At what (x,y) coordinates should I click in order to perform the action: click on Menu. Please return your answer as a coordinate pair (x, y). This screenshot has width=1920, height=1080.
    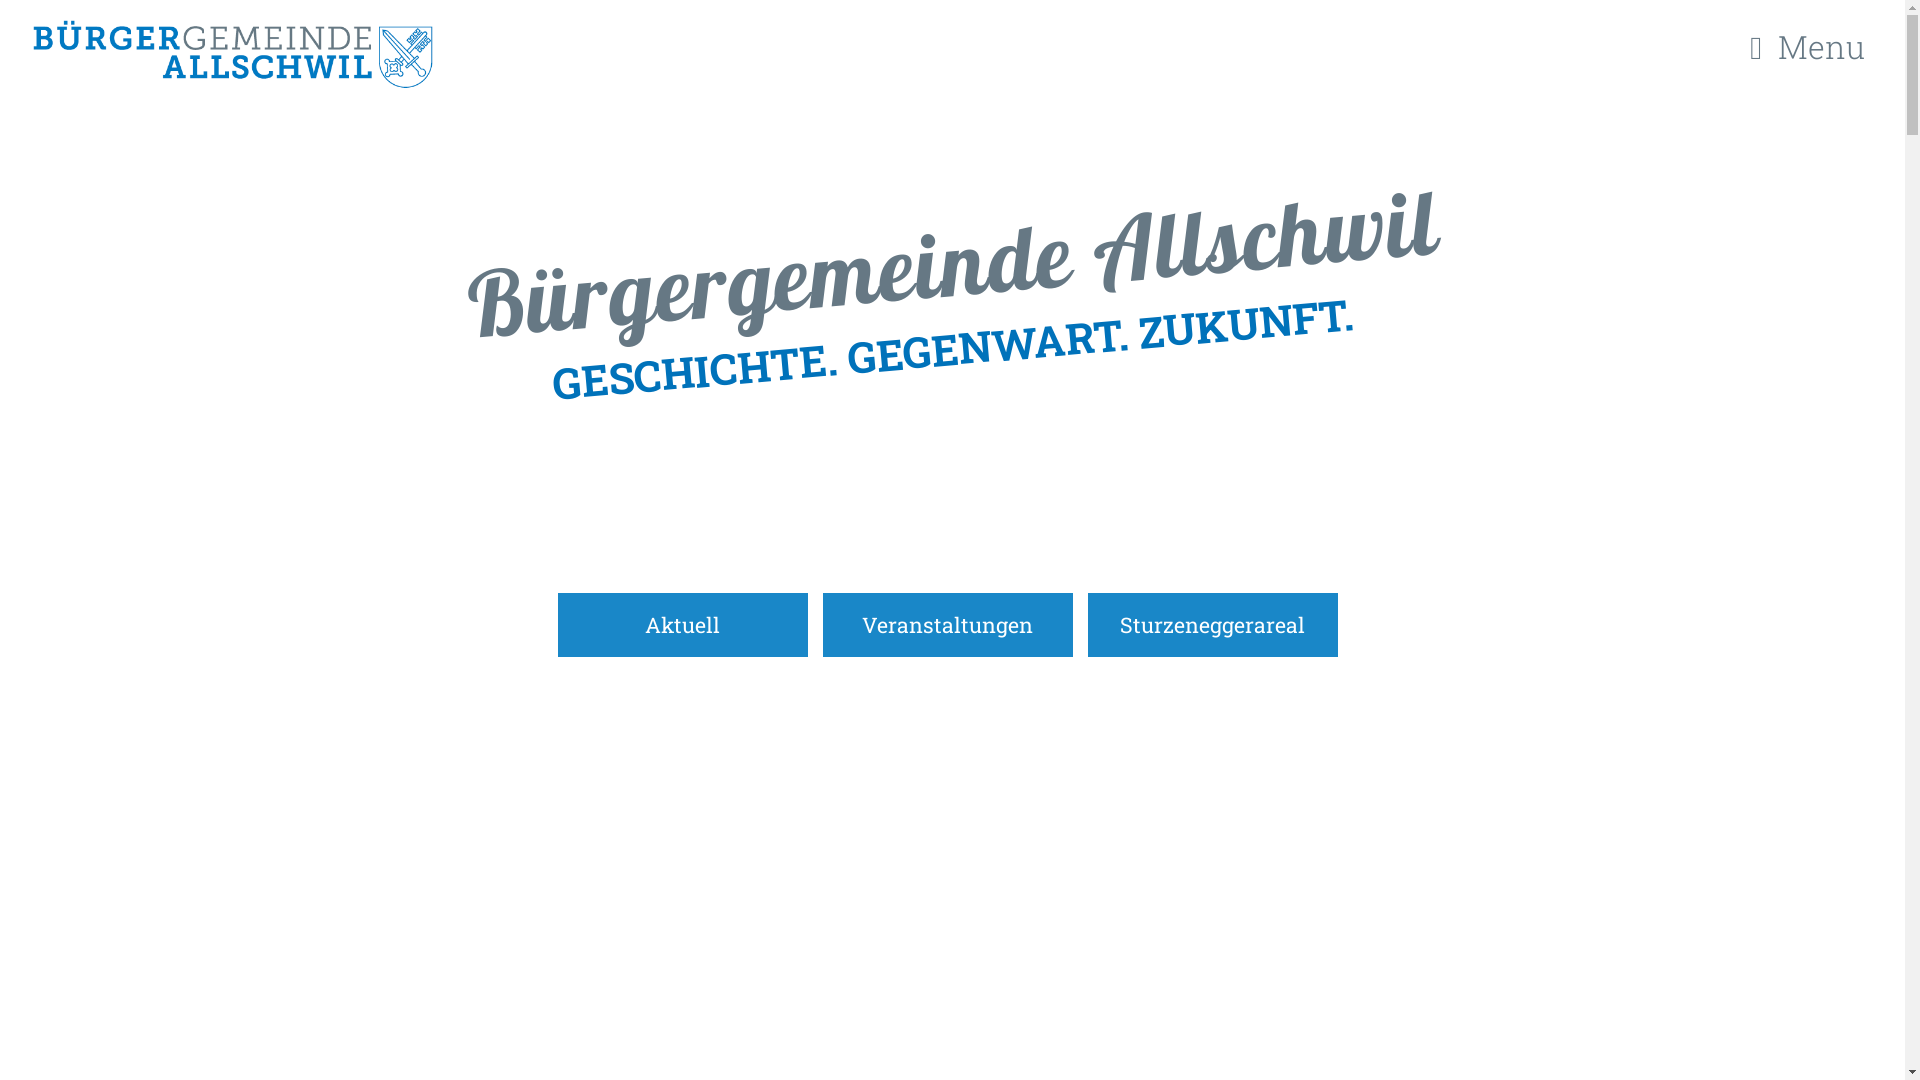
    Looking at the image, I should click on (1816, 48).